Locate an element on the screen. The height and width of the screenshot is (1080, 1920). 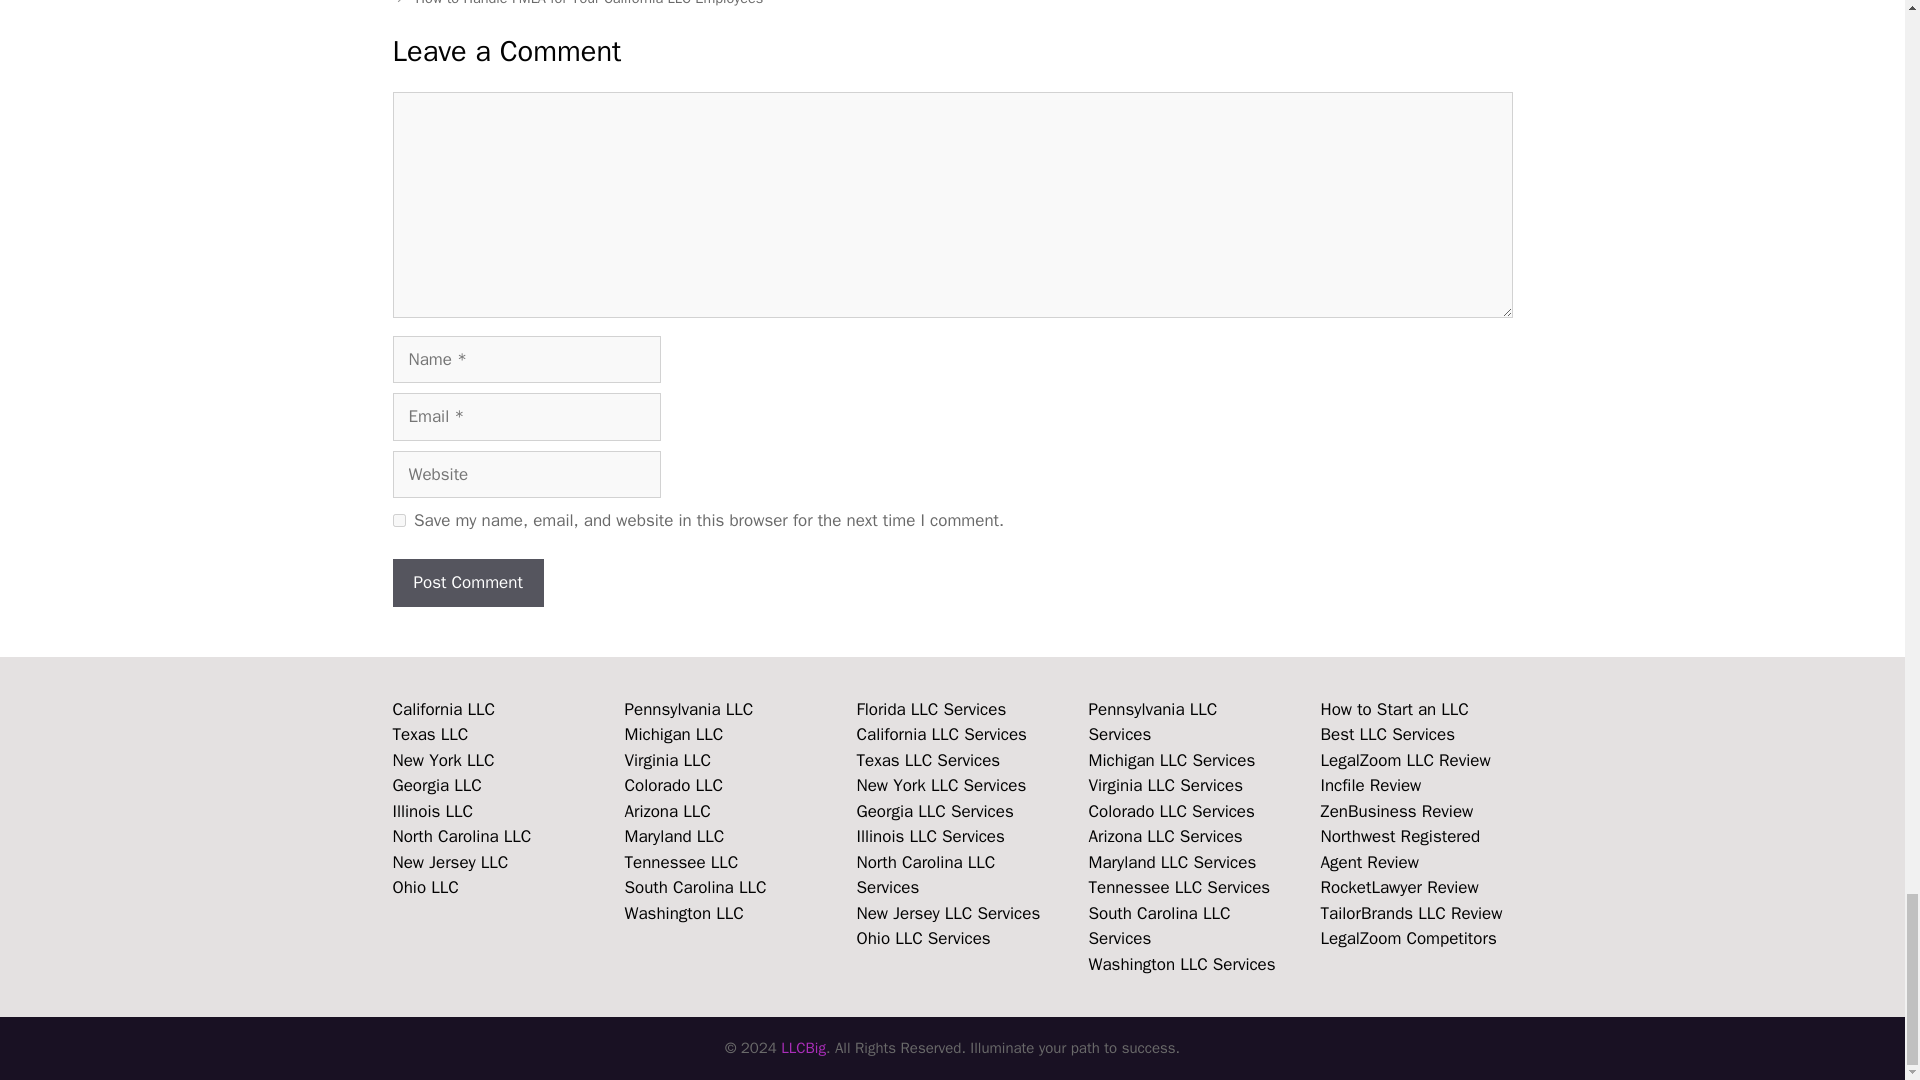
How to Start an LLC in California is located at coordinates (443, 709).